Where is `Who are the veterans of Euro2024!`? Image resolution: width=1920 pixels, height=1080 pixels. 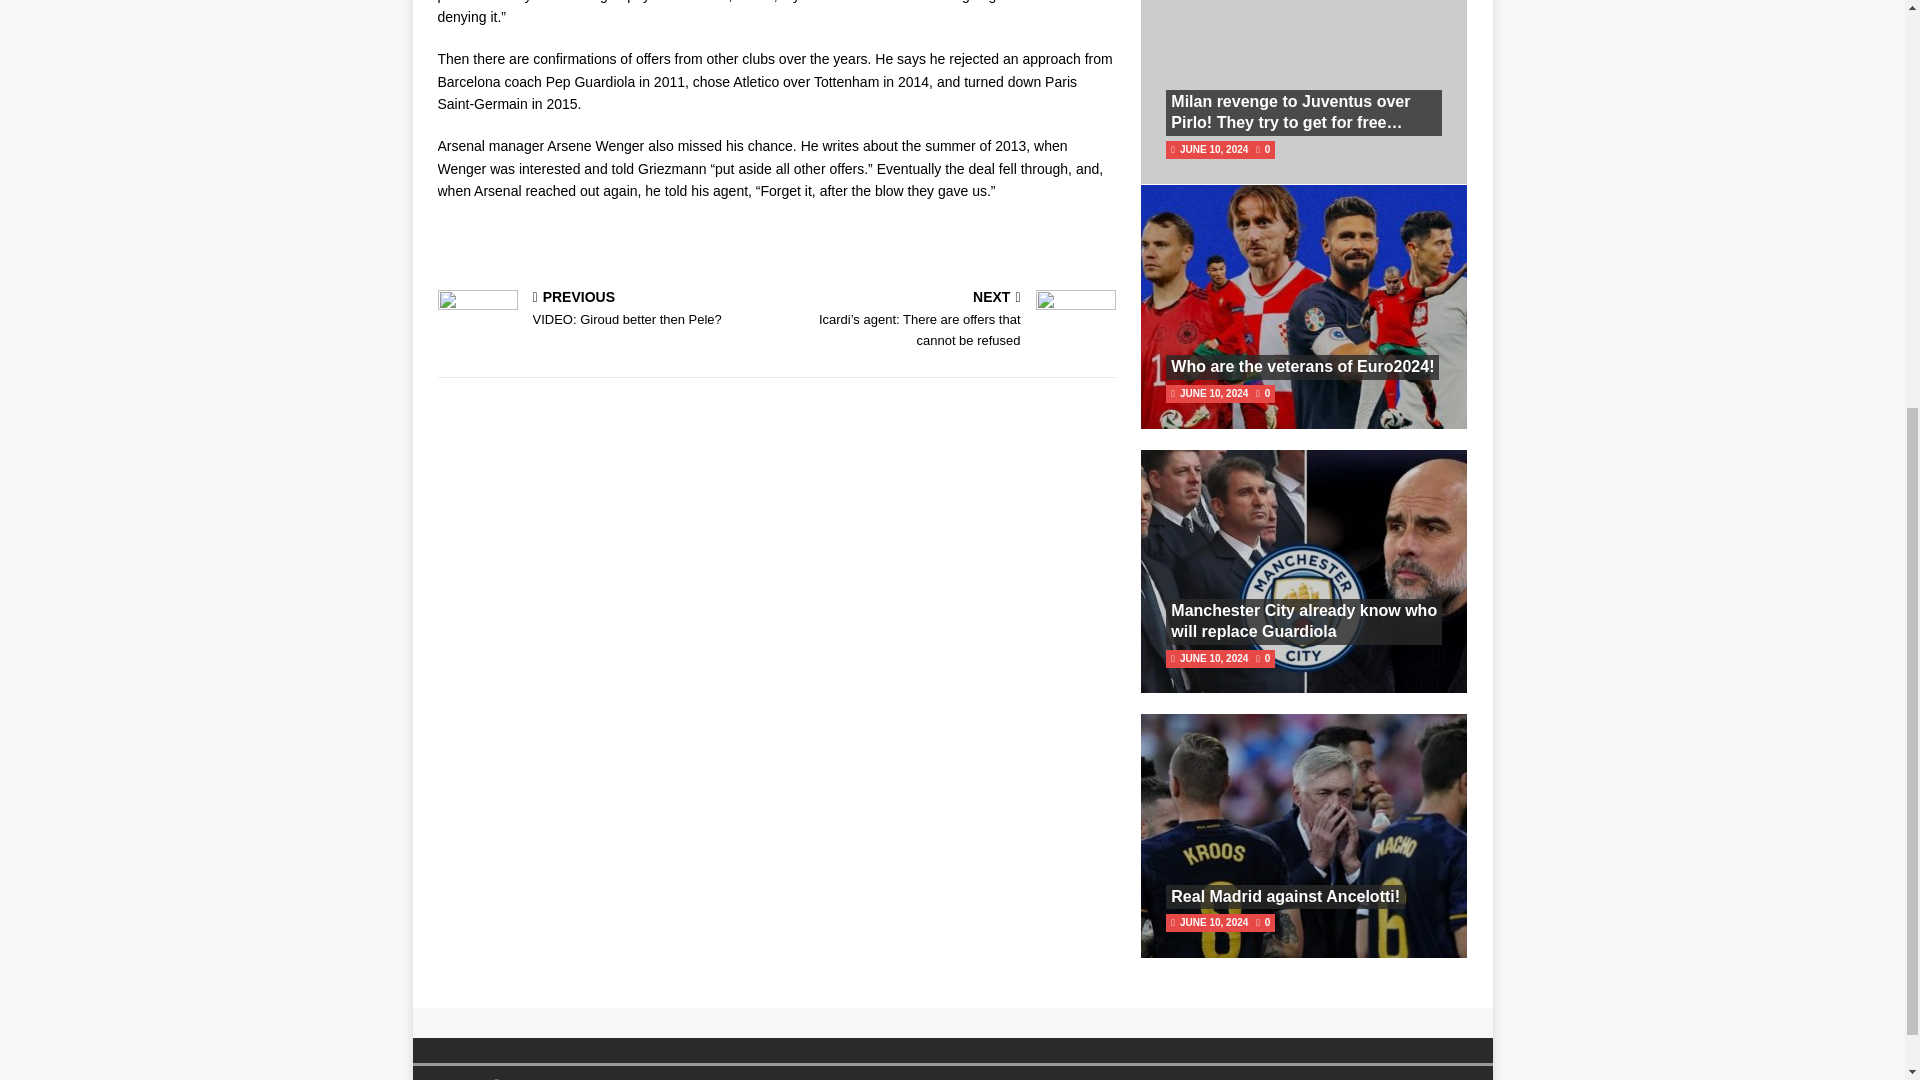 Who are the veterans of Euro2024! is located at coordinates (1302, 366).